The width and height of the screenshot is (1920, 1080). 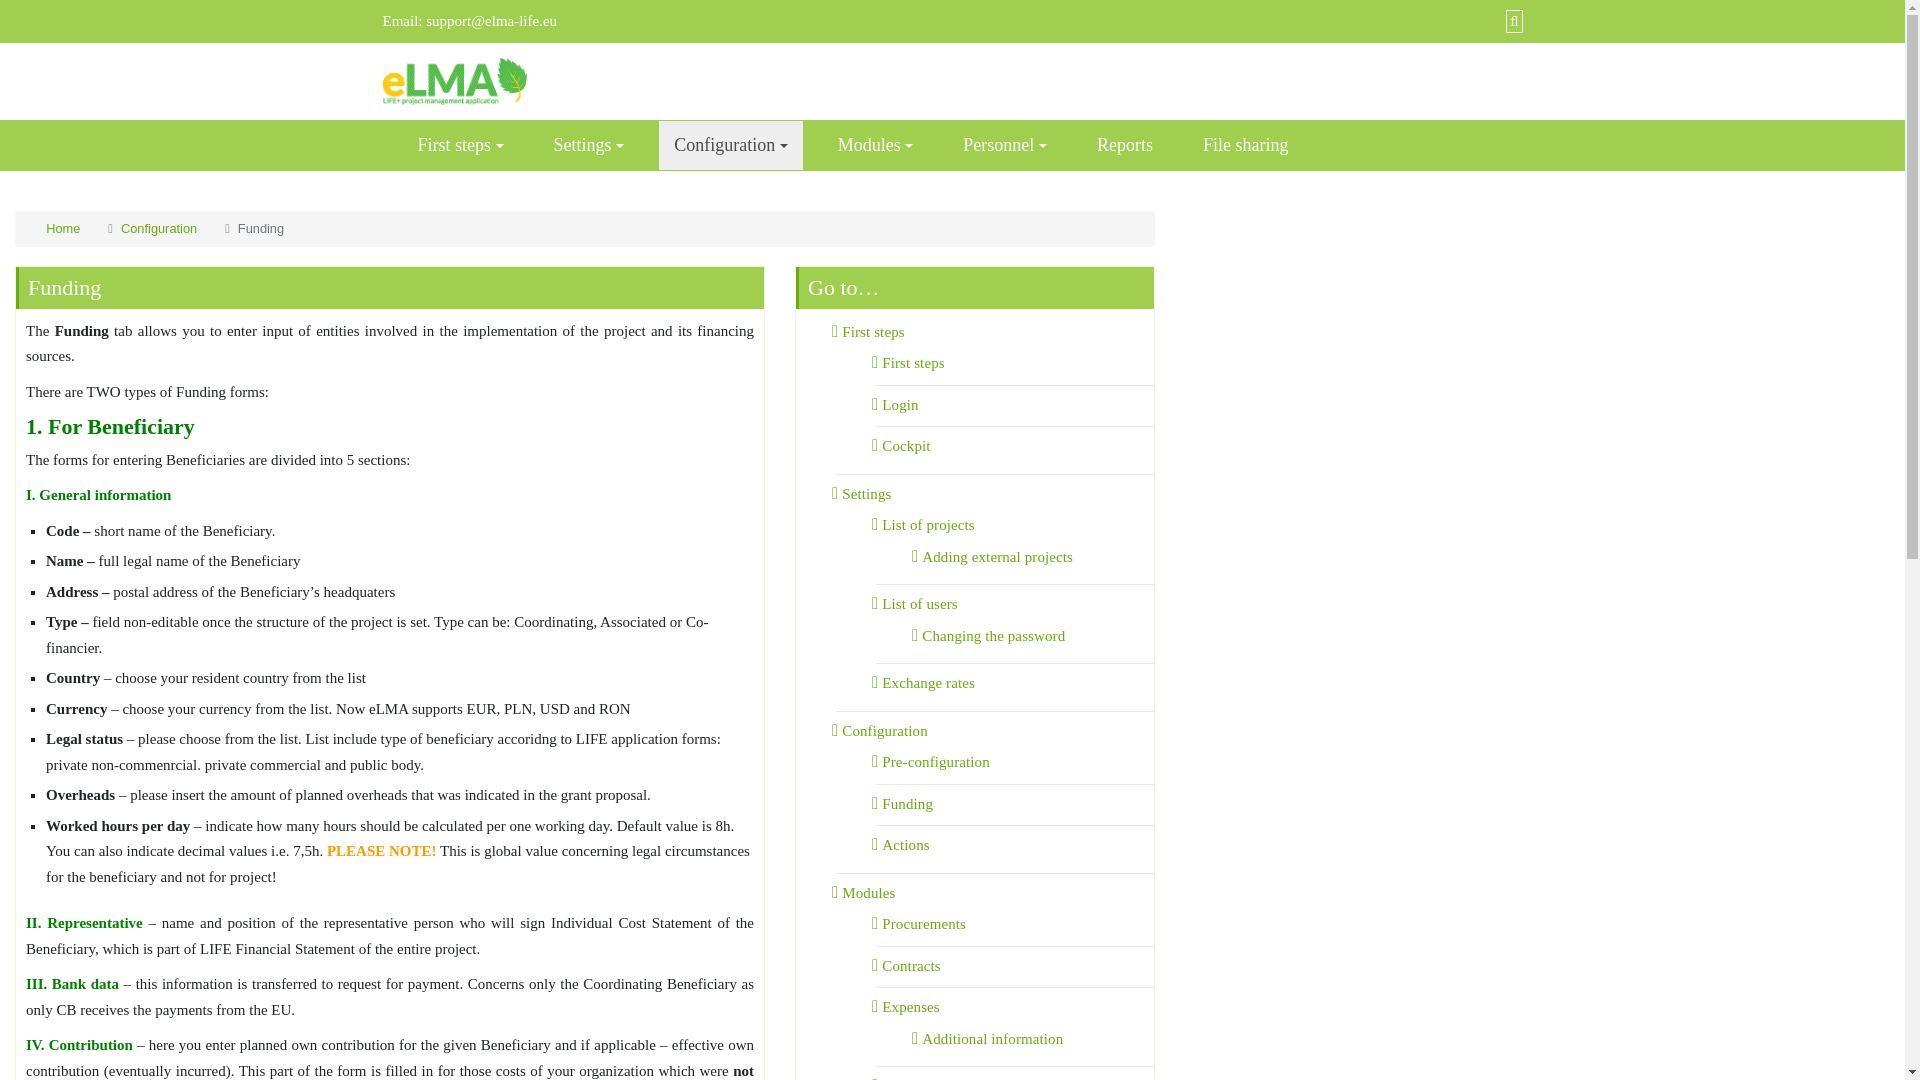 I want to click on Search, so click(x=1512, y=20).